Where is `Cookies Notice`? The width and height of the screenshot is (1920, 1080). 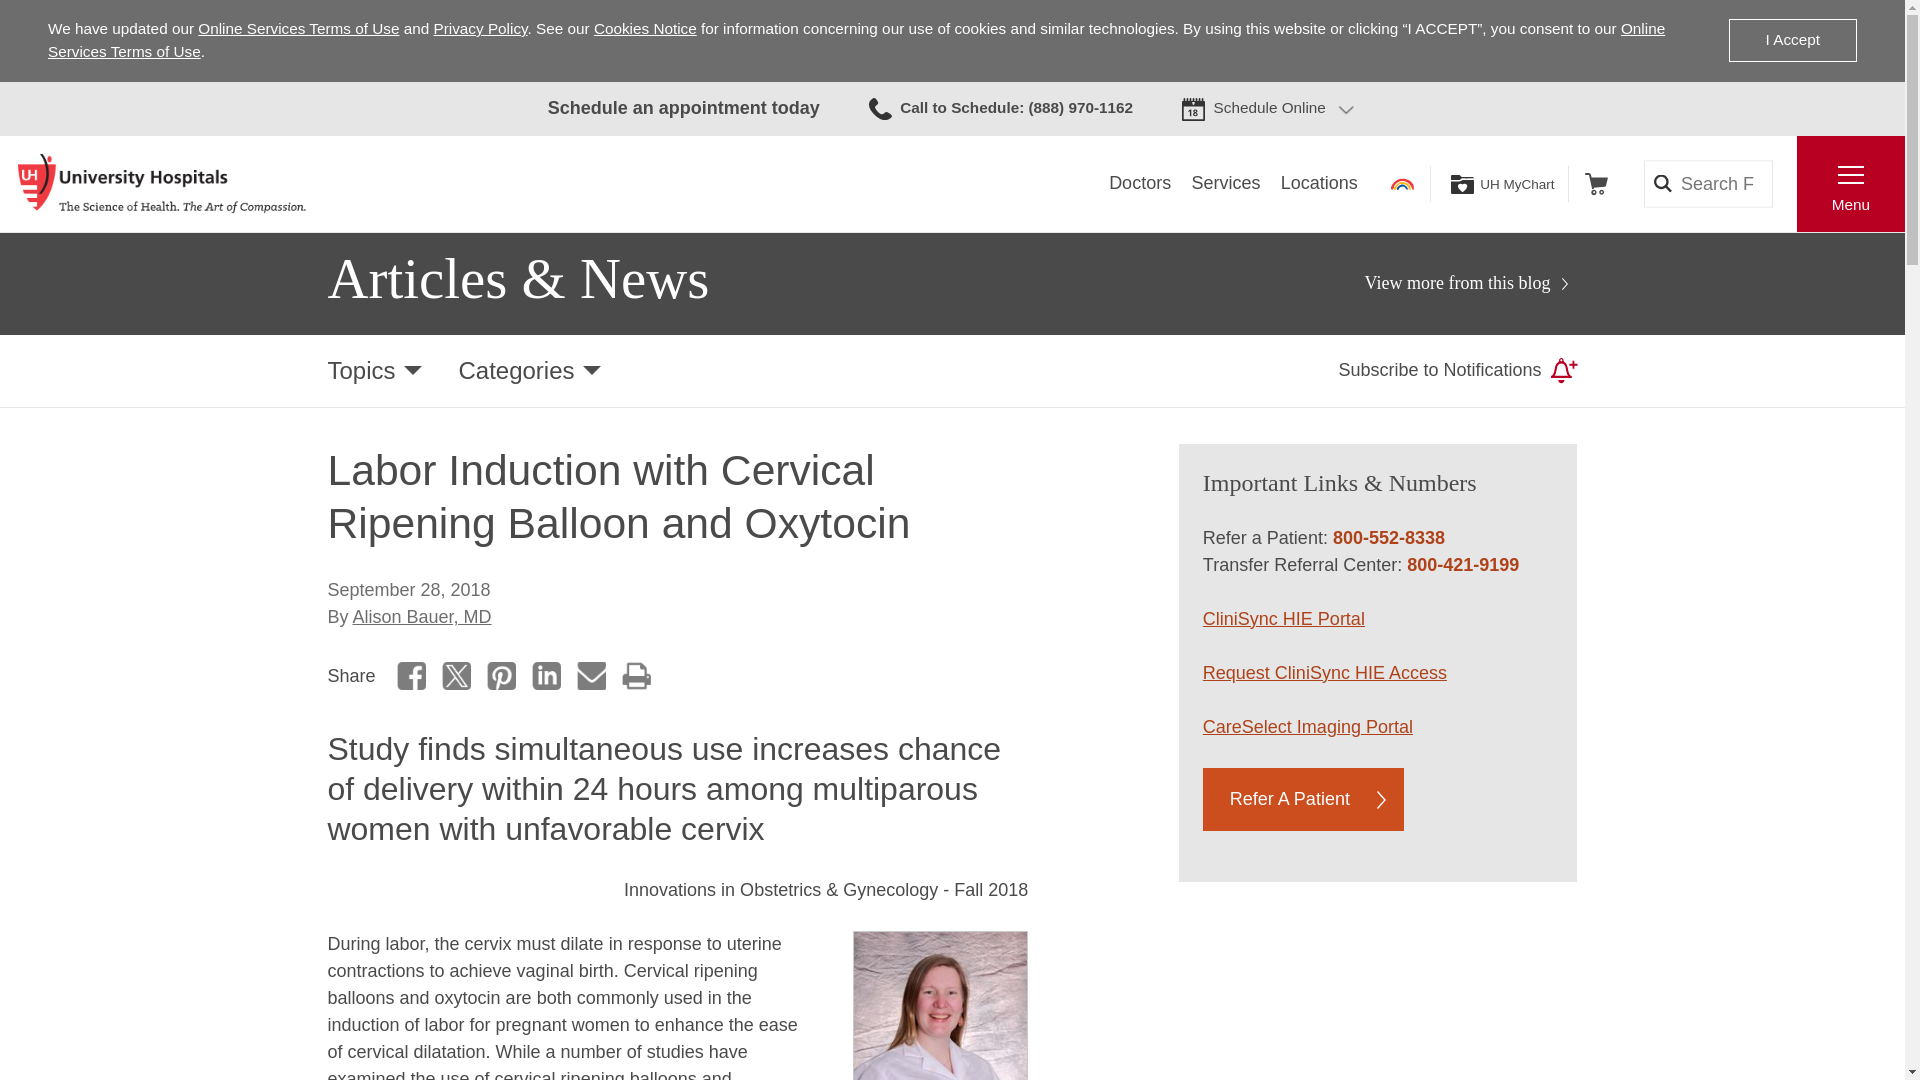 Cookies Notice is located at coordinates (644, 28).